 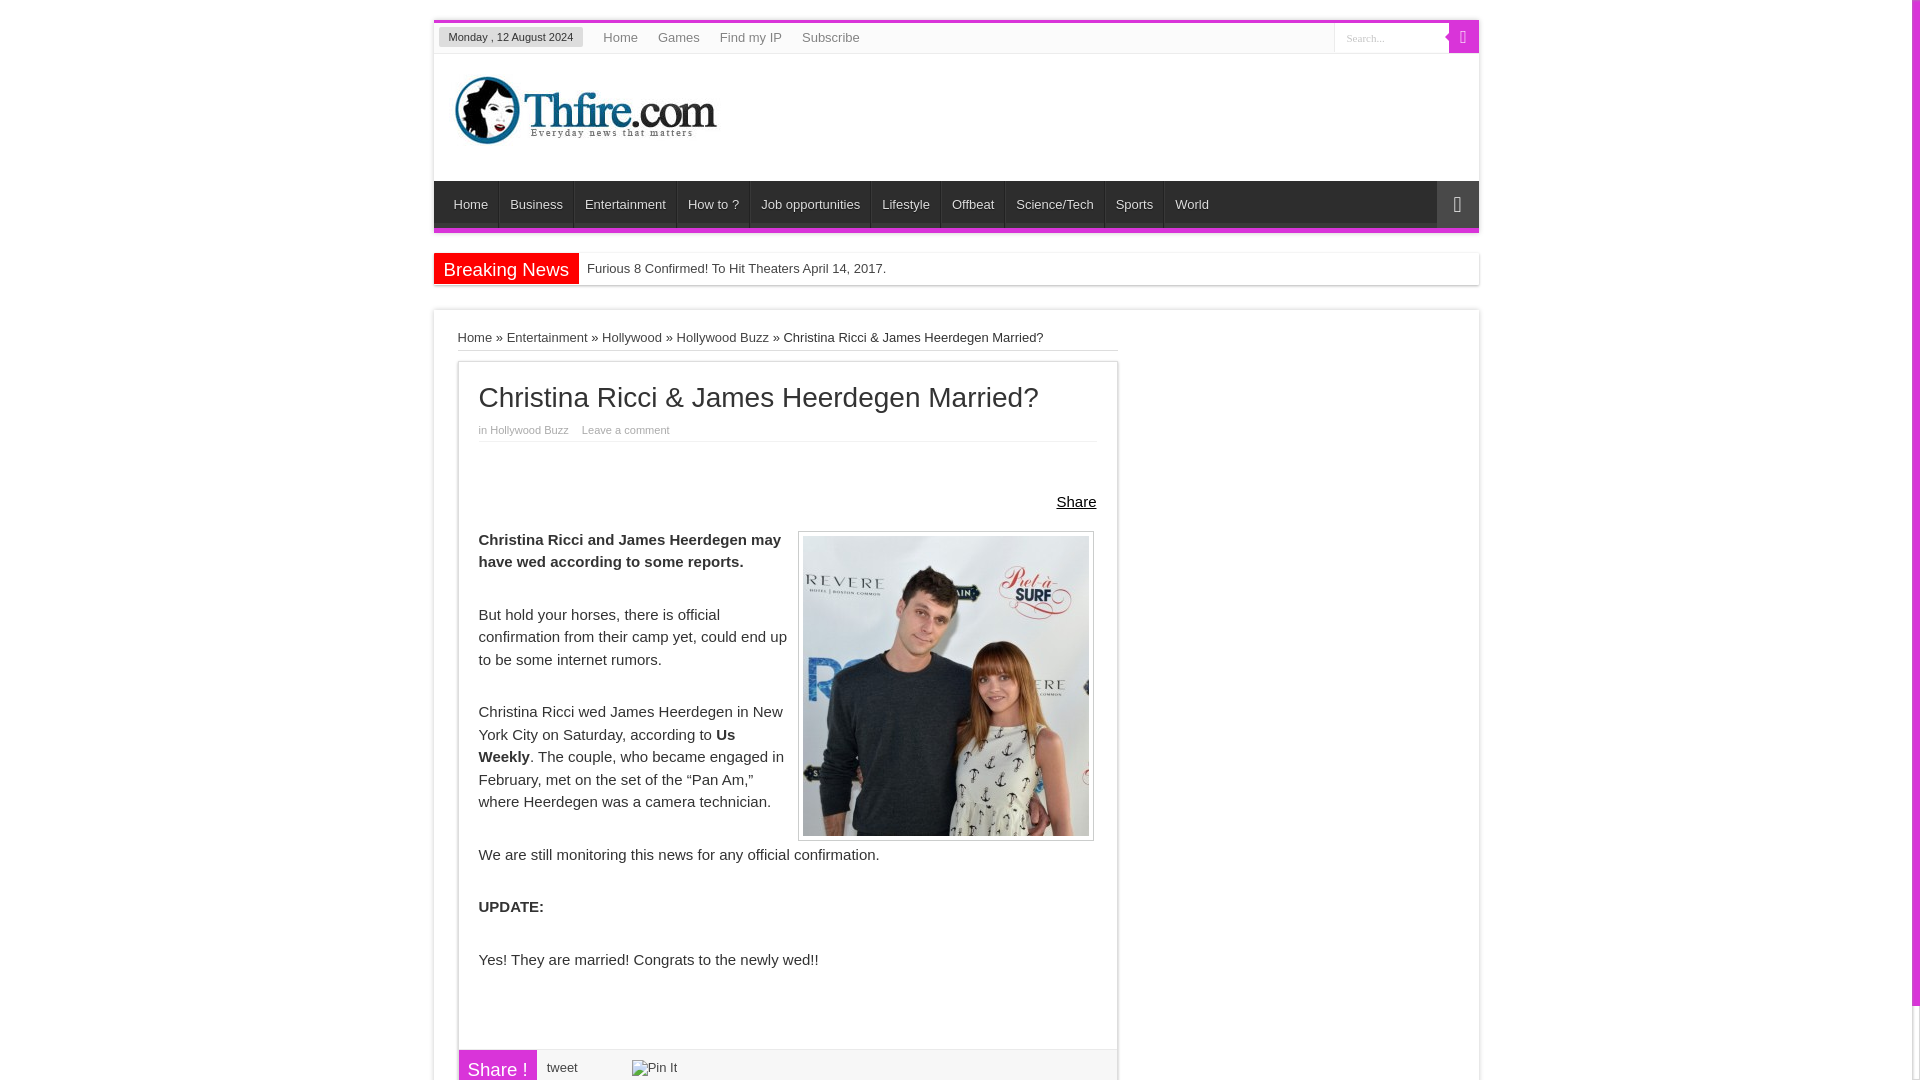 I want to click on Home, so click(x=471, y=204).